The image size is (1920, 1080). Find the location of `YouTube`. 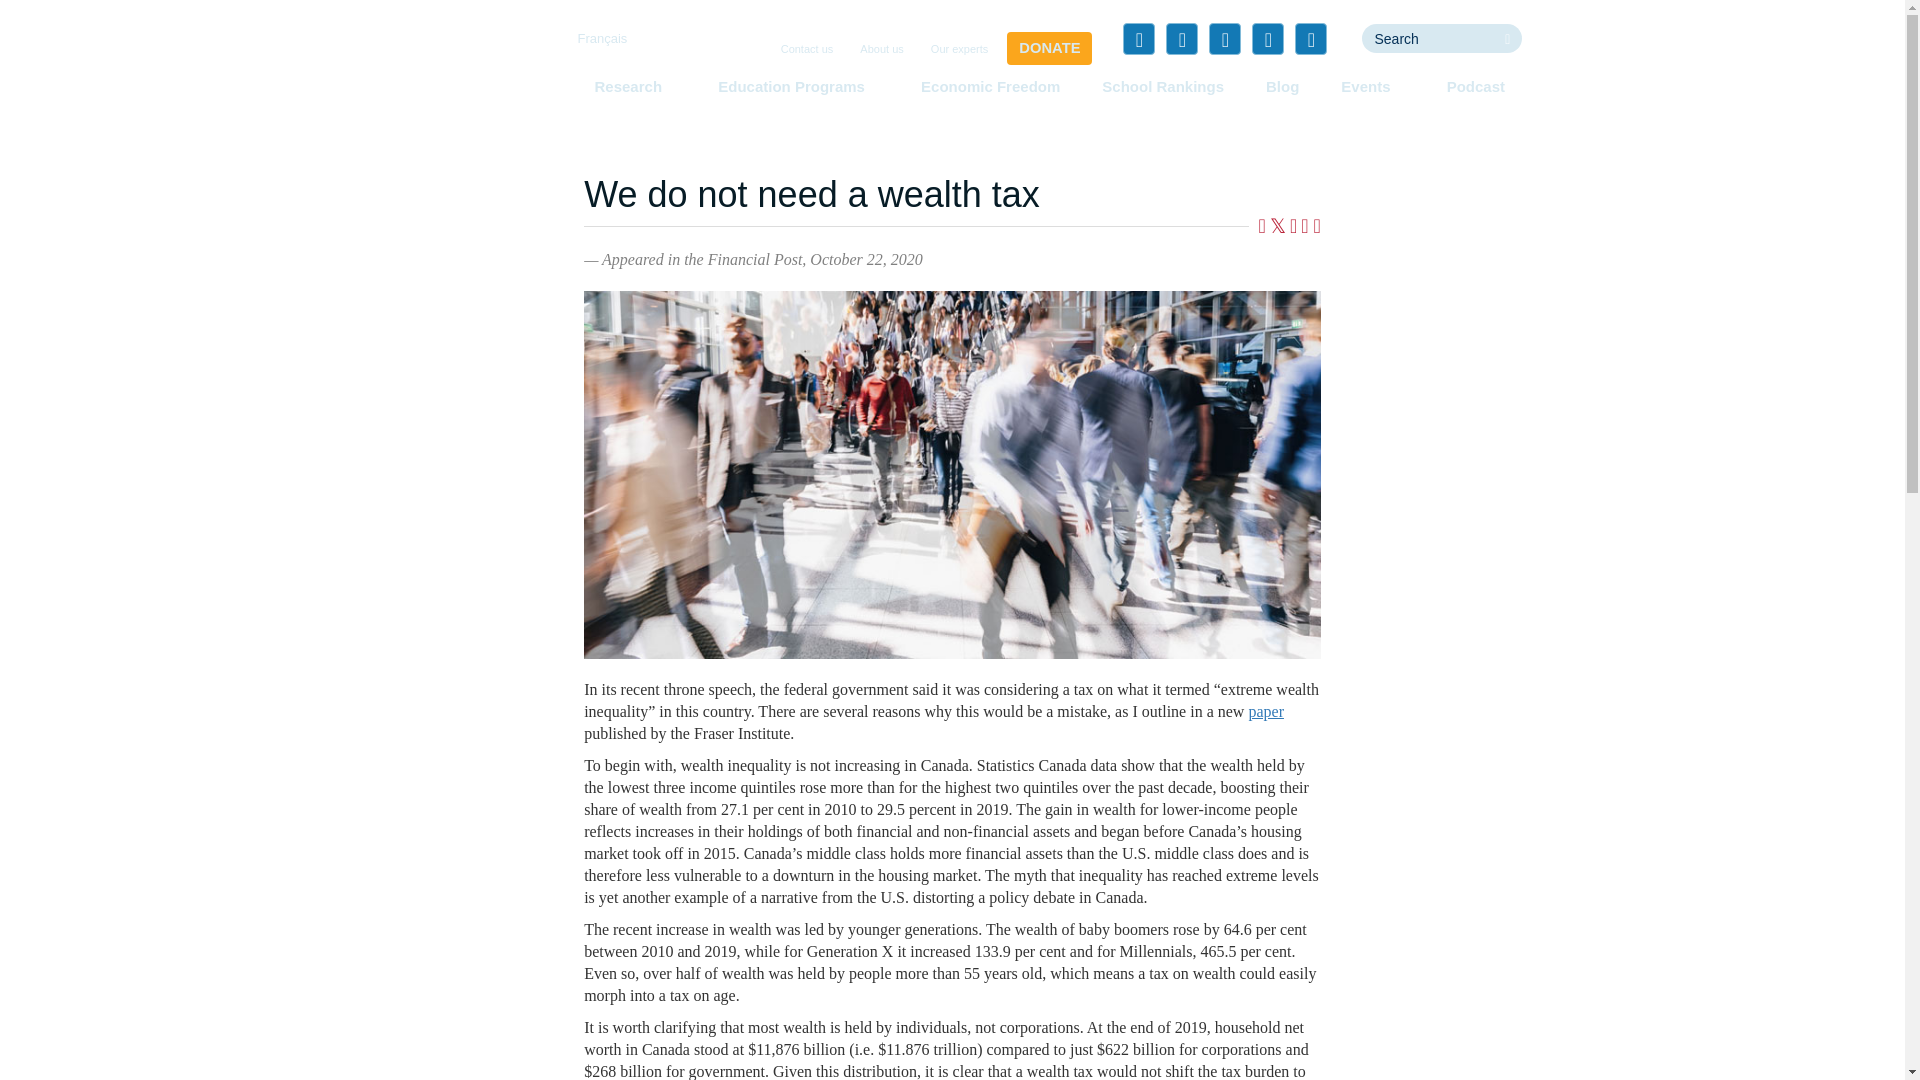

YouTube is located at coordinates (1268, 38).